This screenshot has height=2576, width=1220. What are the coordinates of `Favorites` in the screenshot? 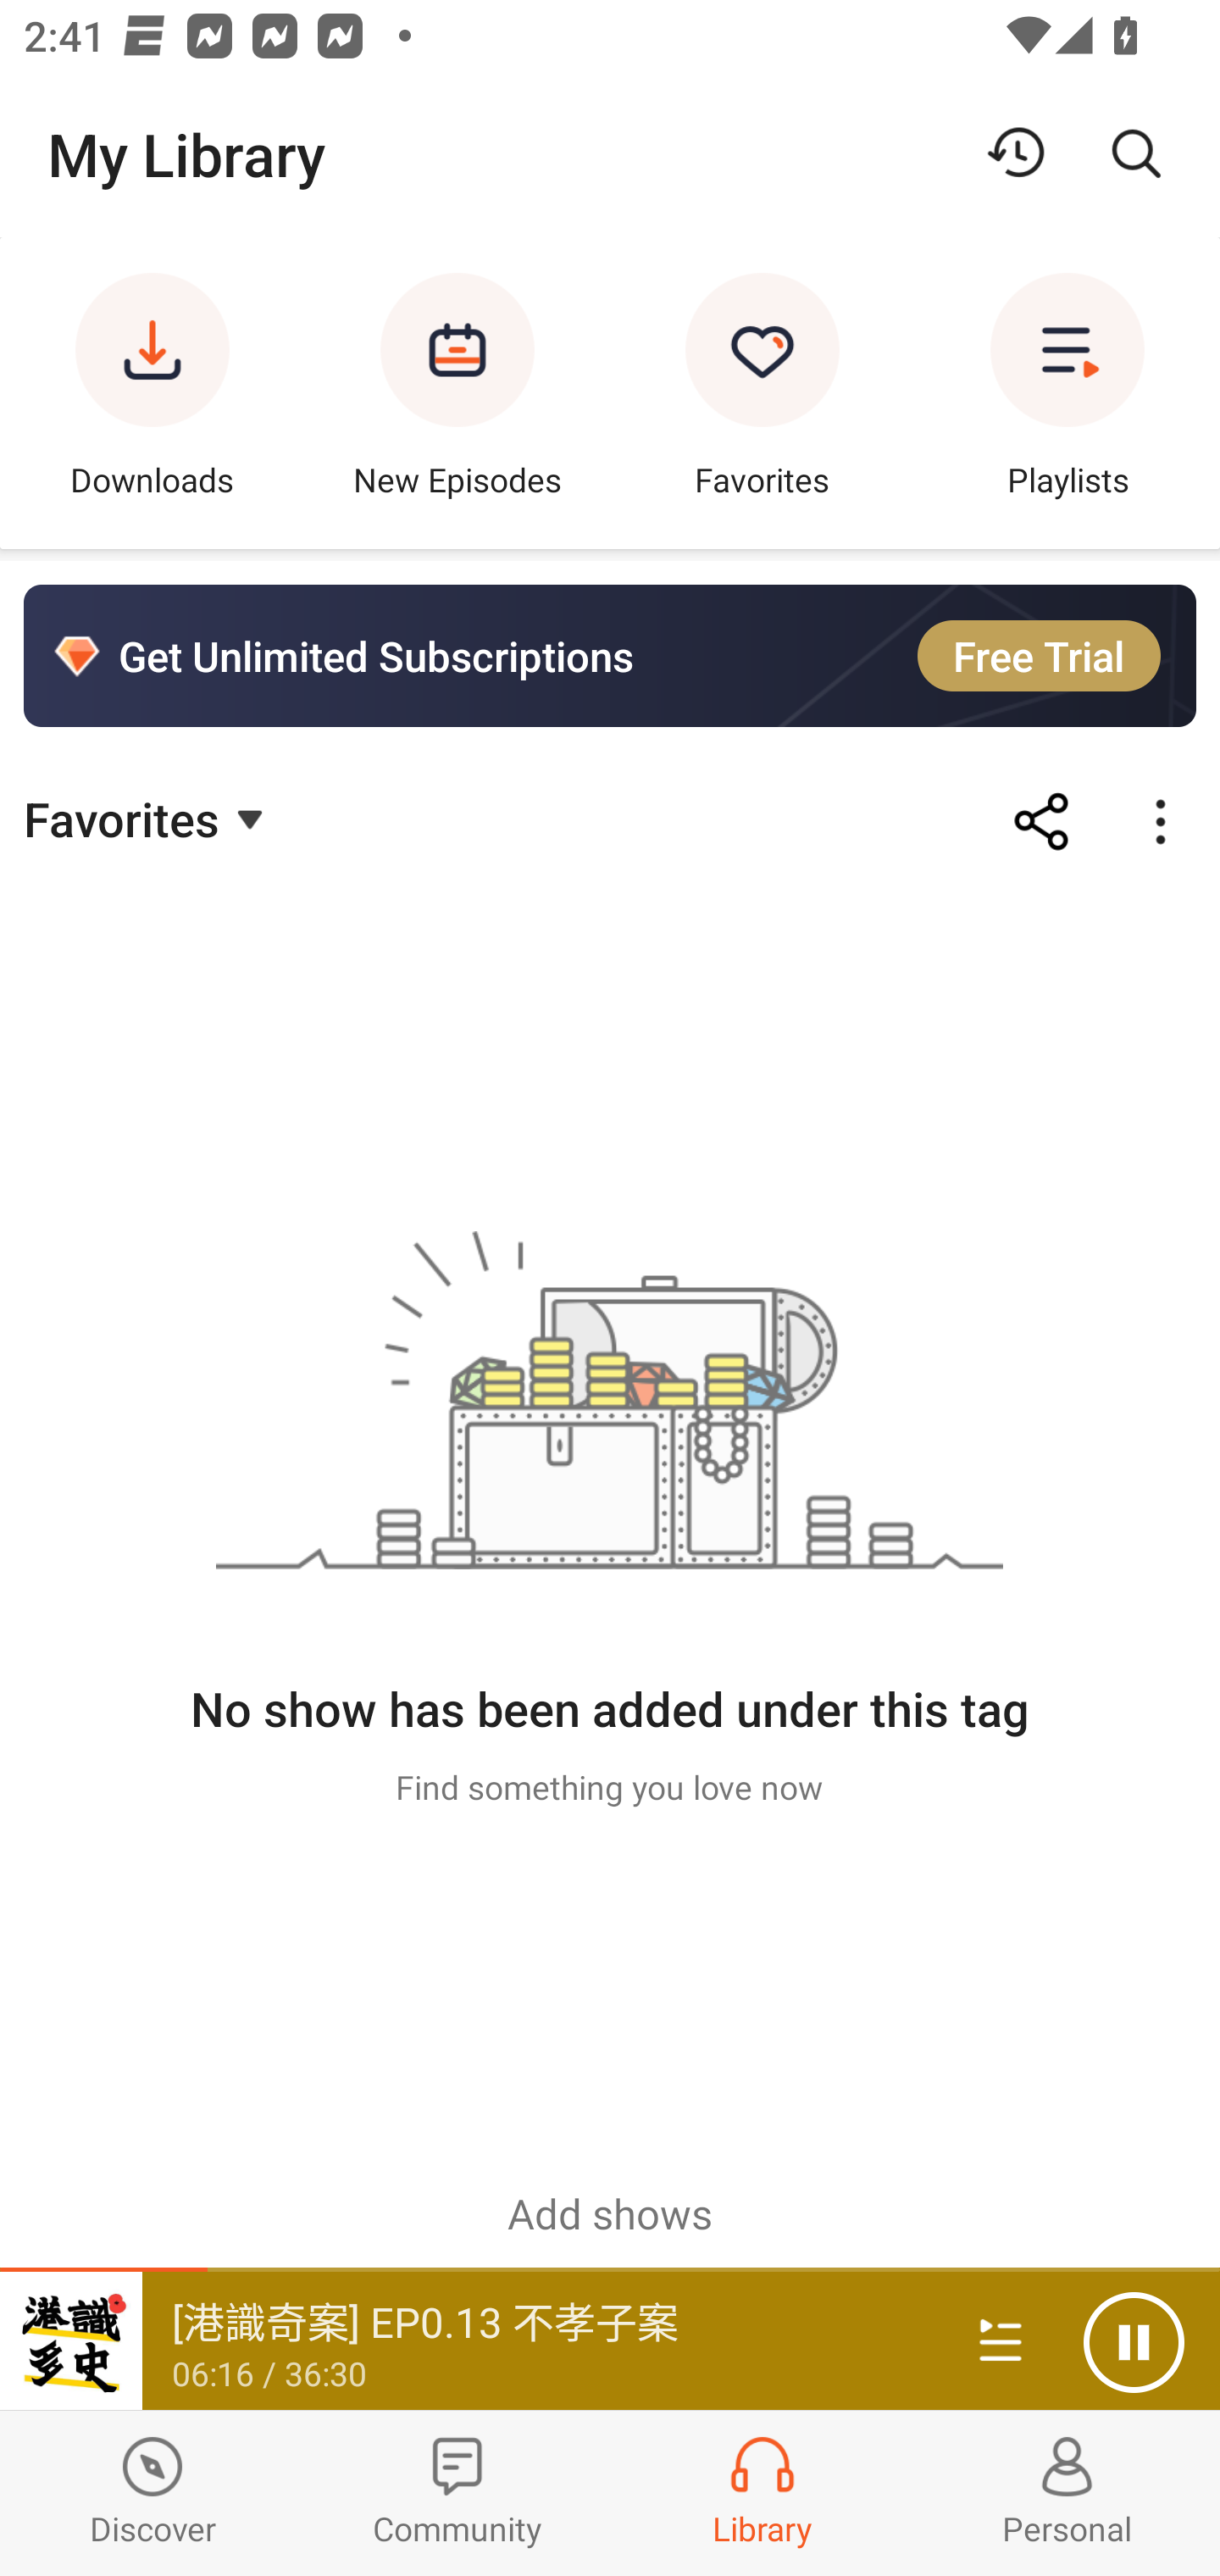 It's located at (762, 392).